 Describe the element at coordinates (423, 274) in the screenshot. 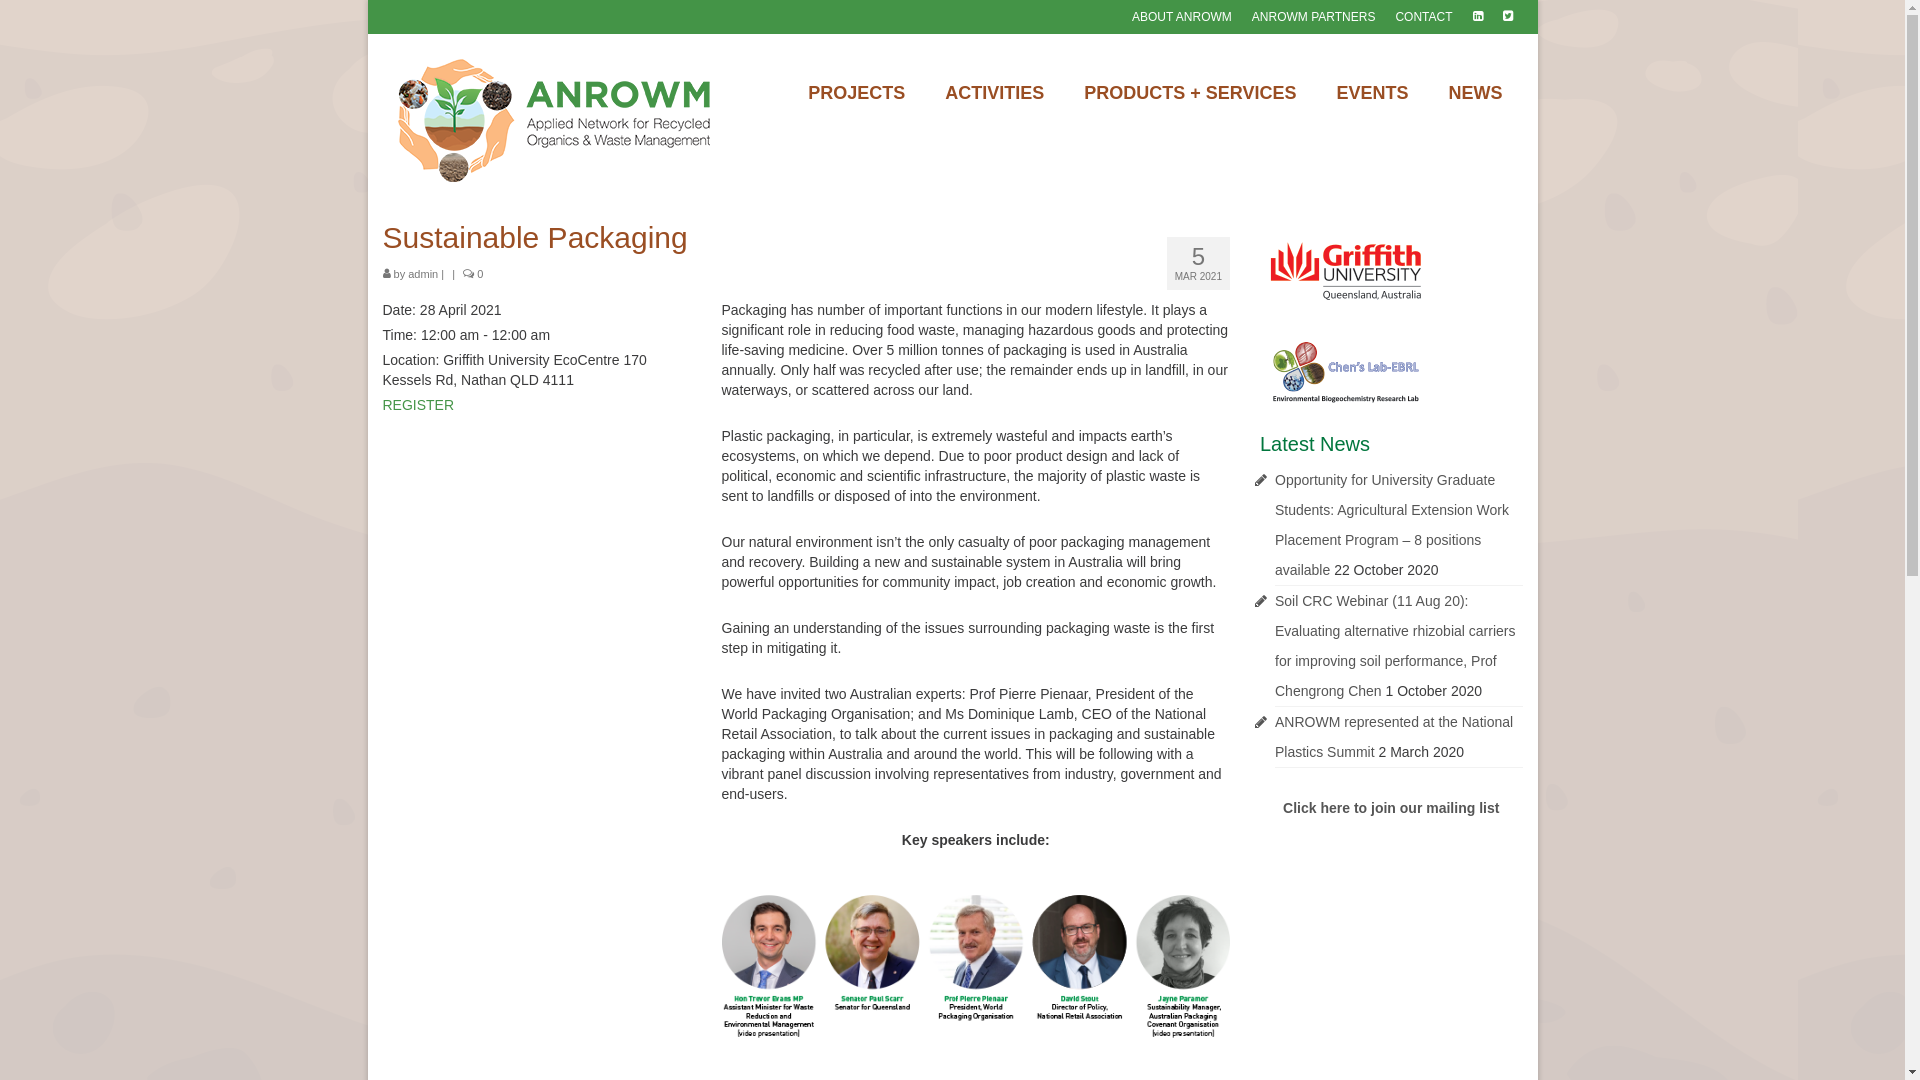

I see `admin` at that location.